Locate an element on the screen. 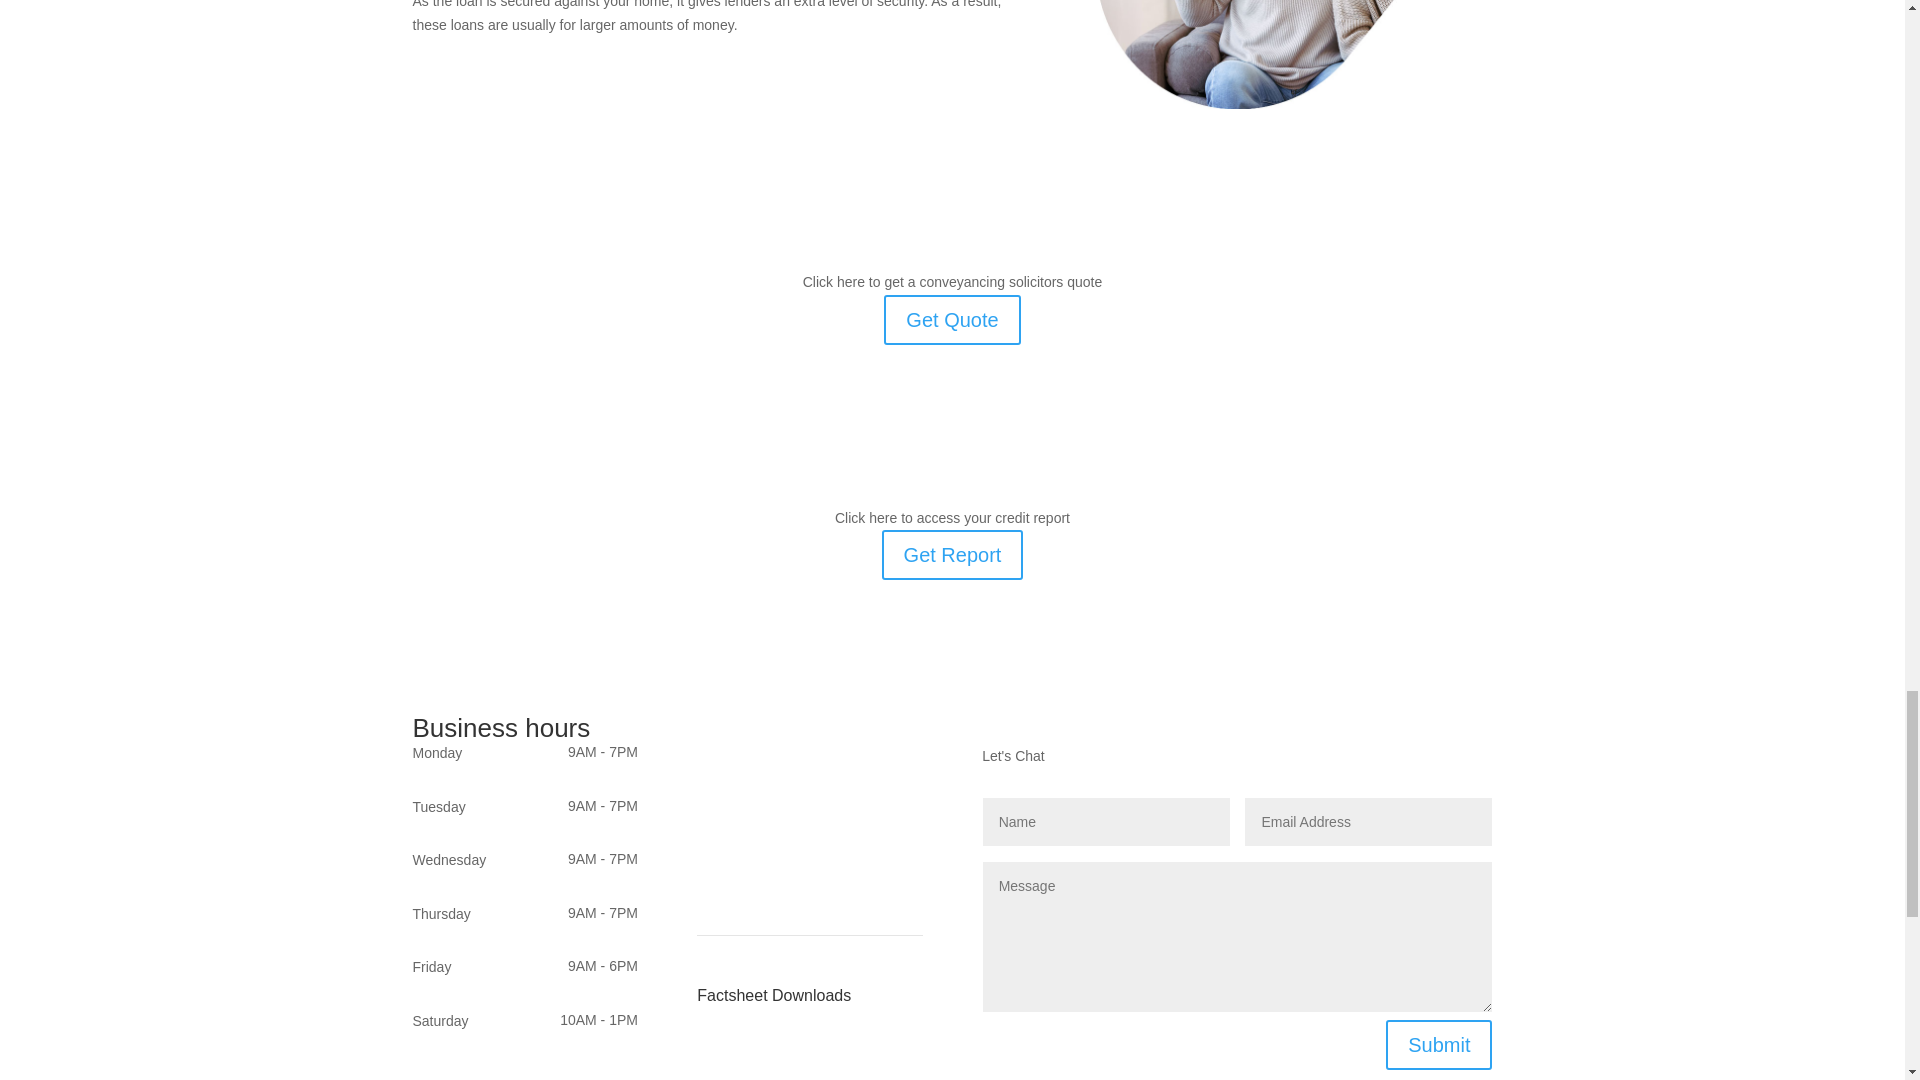 Image resolution: width=1920 pixels, height=1080 pixels. Follow on Facebook is located at coordinates (428, 1070).